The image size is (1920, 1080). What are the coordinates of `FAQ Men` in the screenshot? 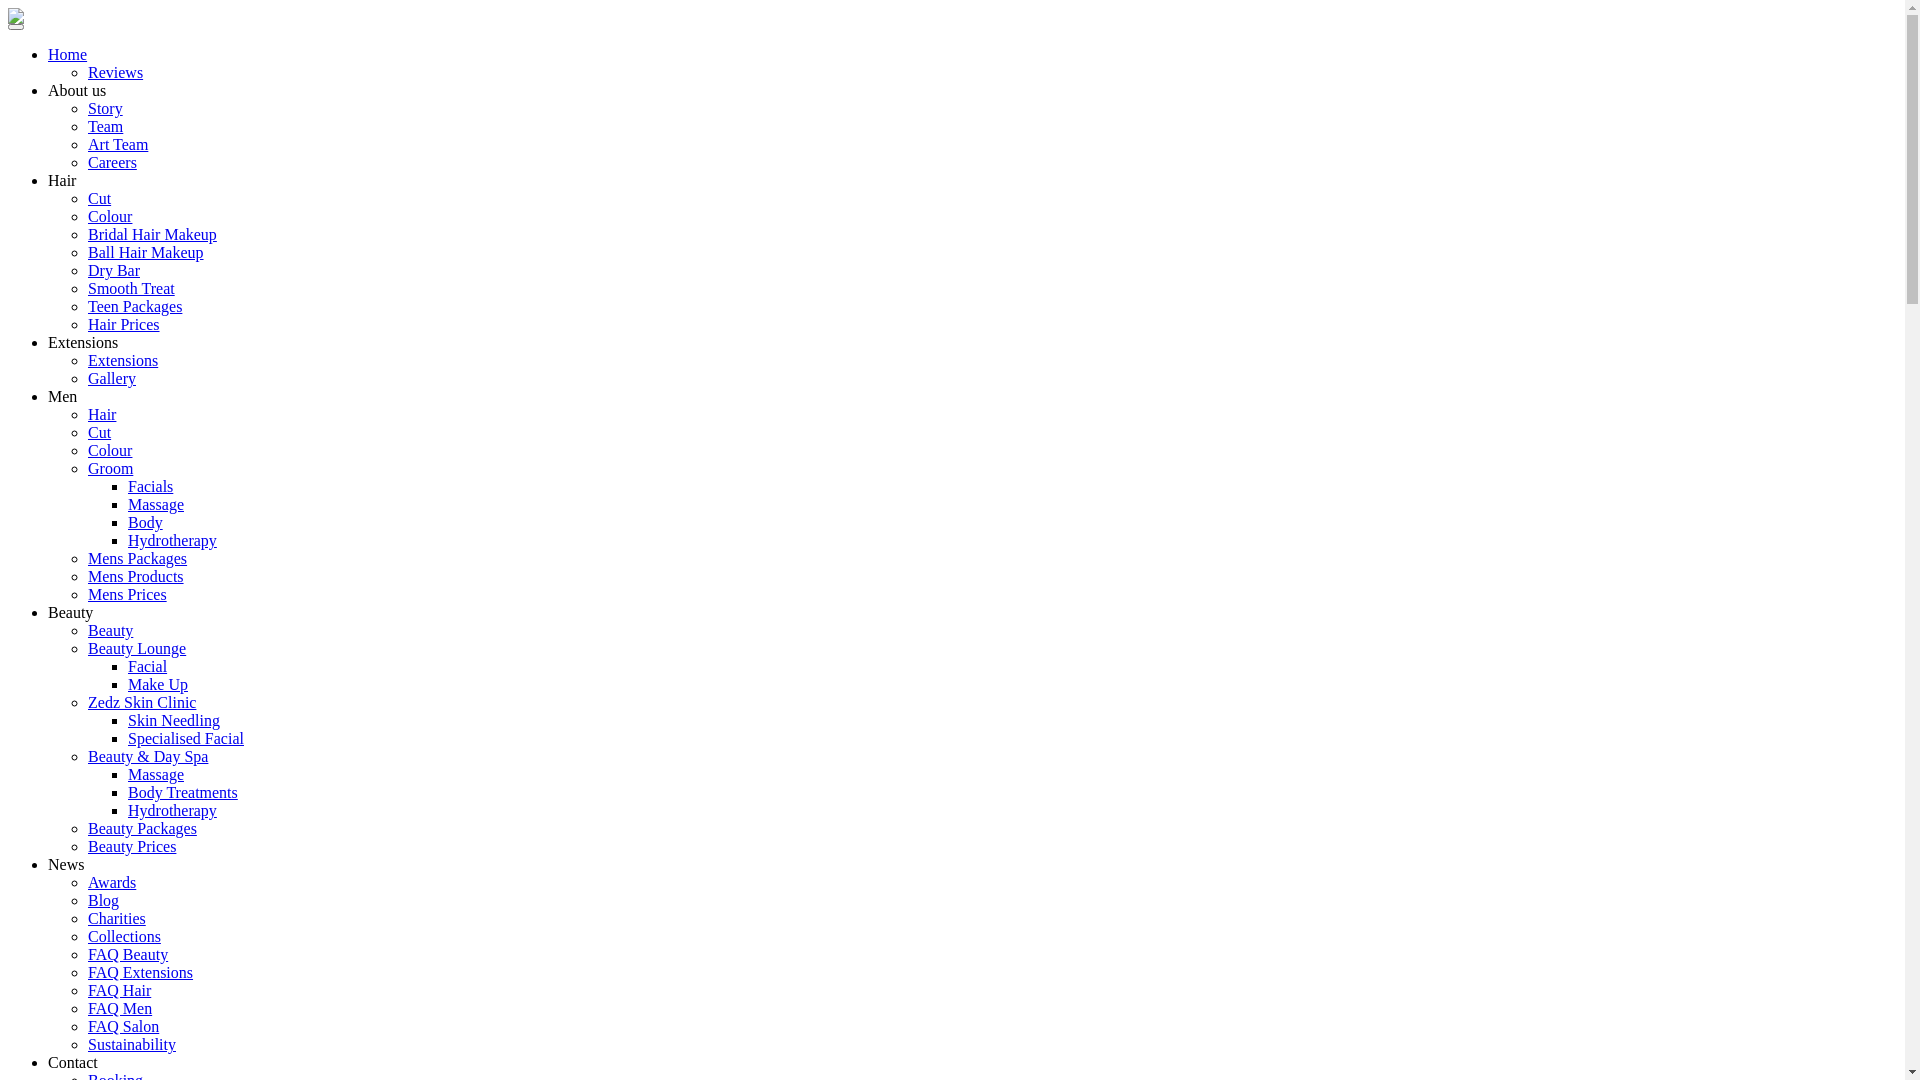 It's located at (120, 1008).